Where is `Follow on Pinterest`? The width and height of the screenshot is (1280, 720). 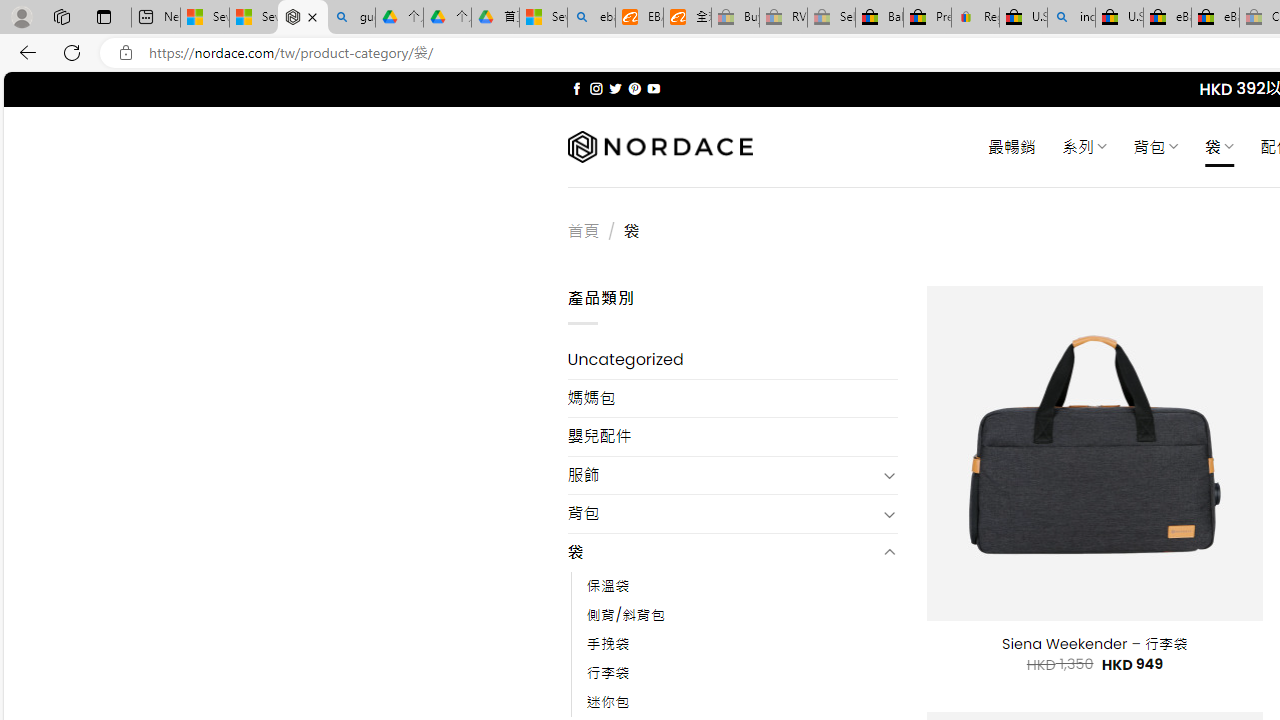
Follow on Pinterest is located at coordinates (634, 88).